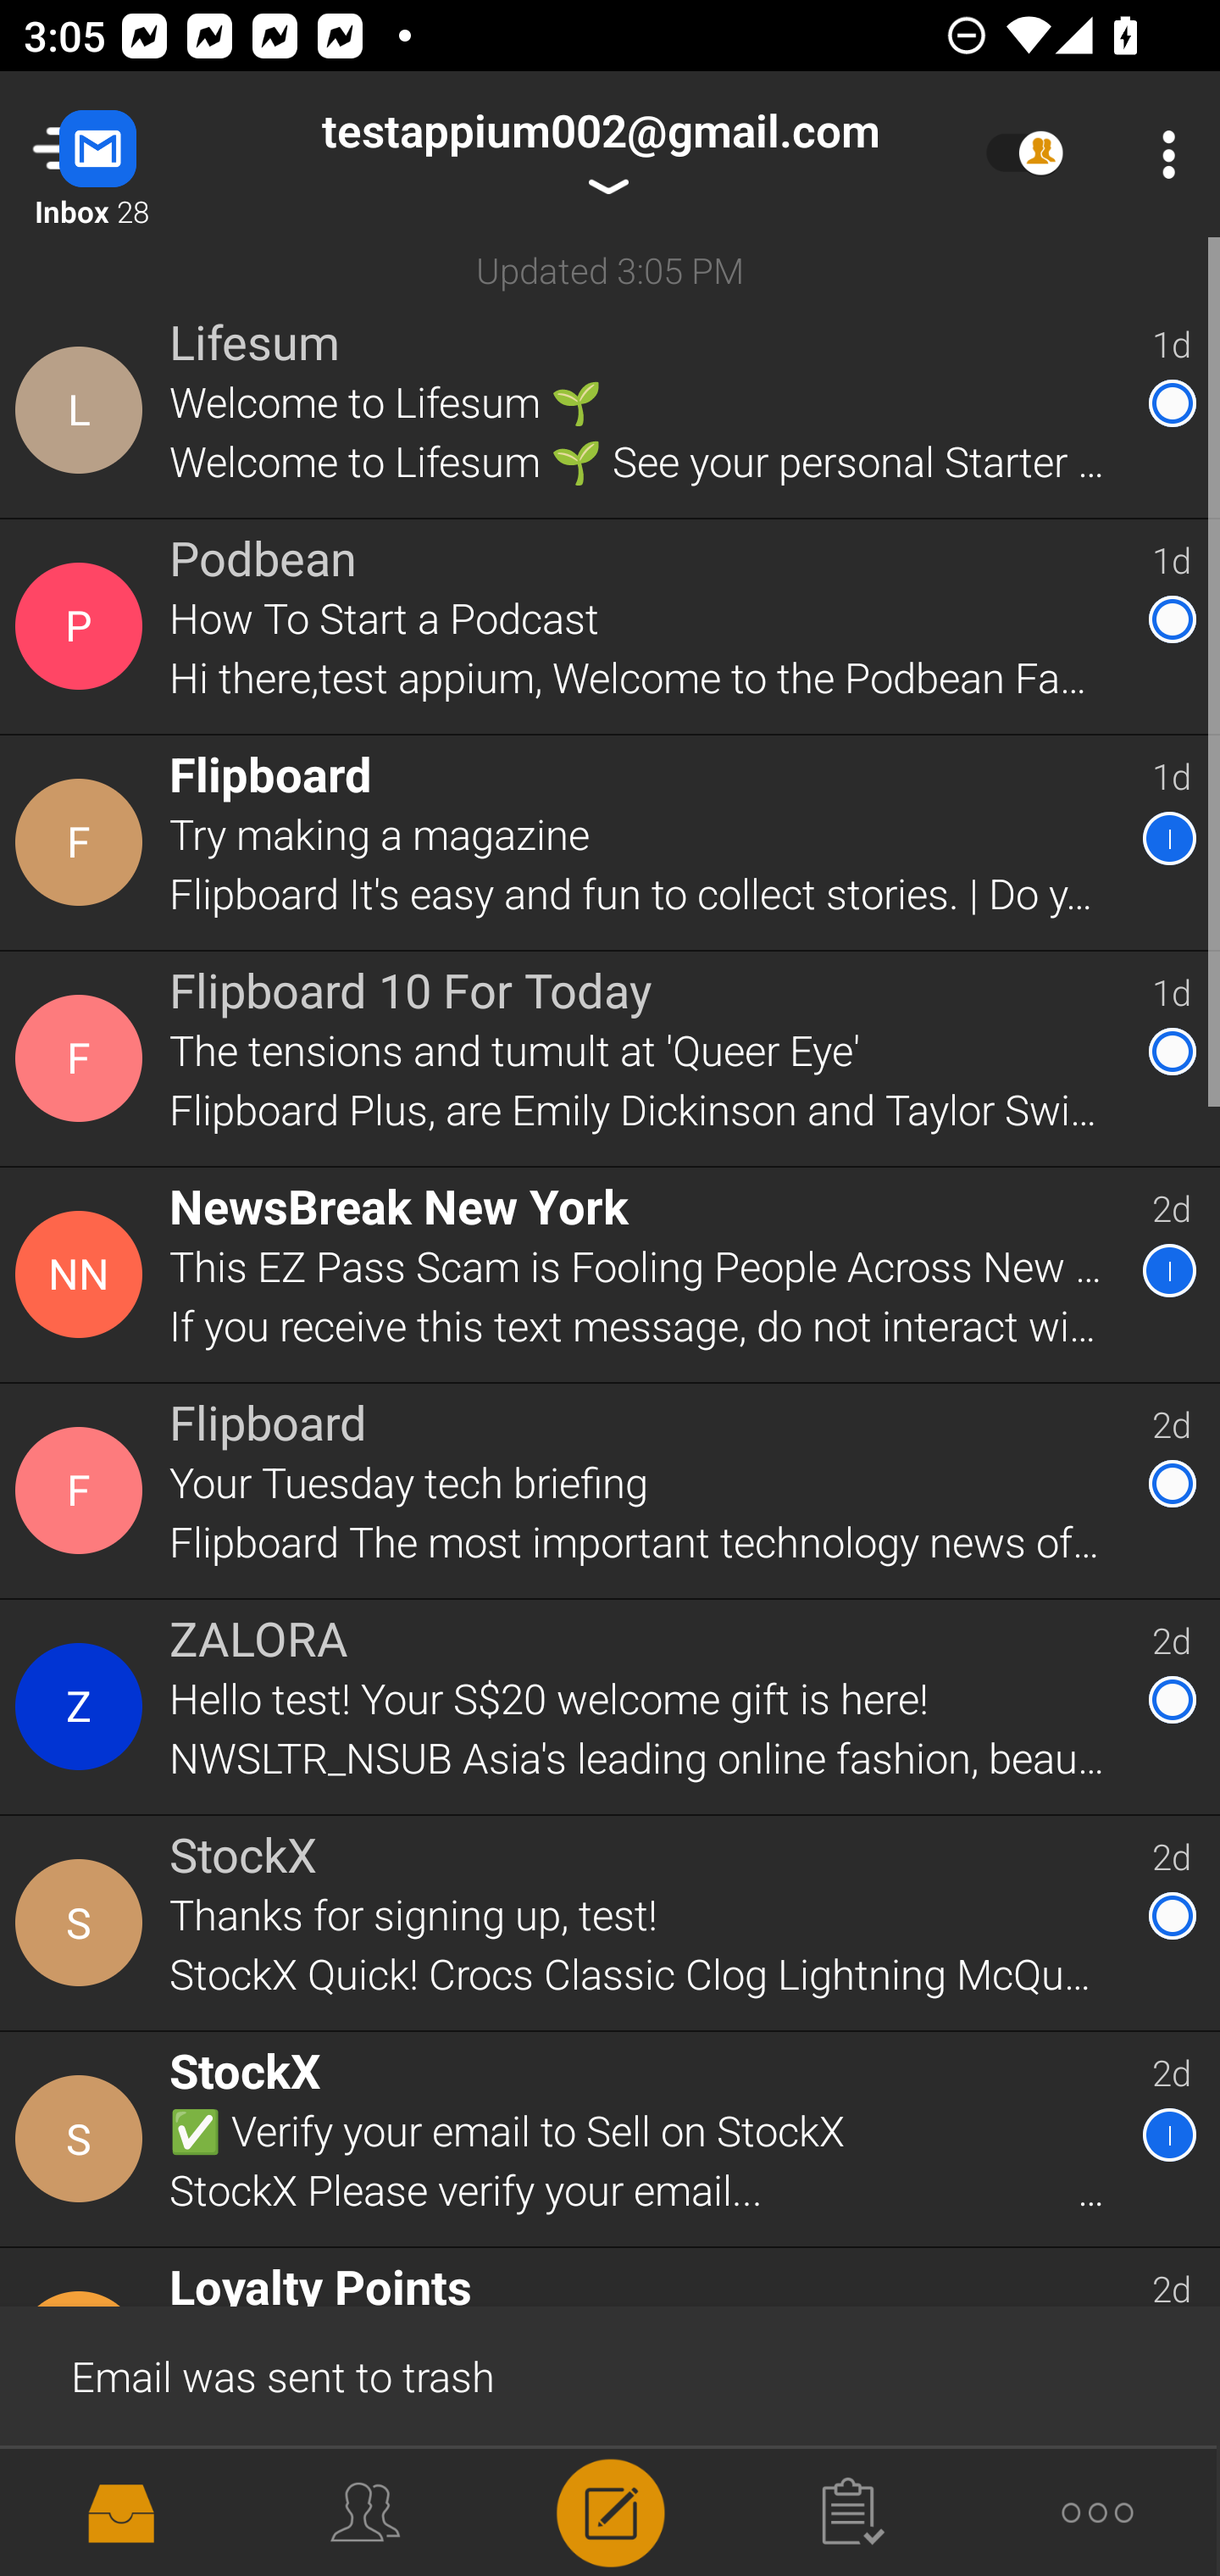  What do you see at coordinates (600, 154) in the screenshot?
I see `testappium002@gmail.com` at bounding box center [600, 154].